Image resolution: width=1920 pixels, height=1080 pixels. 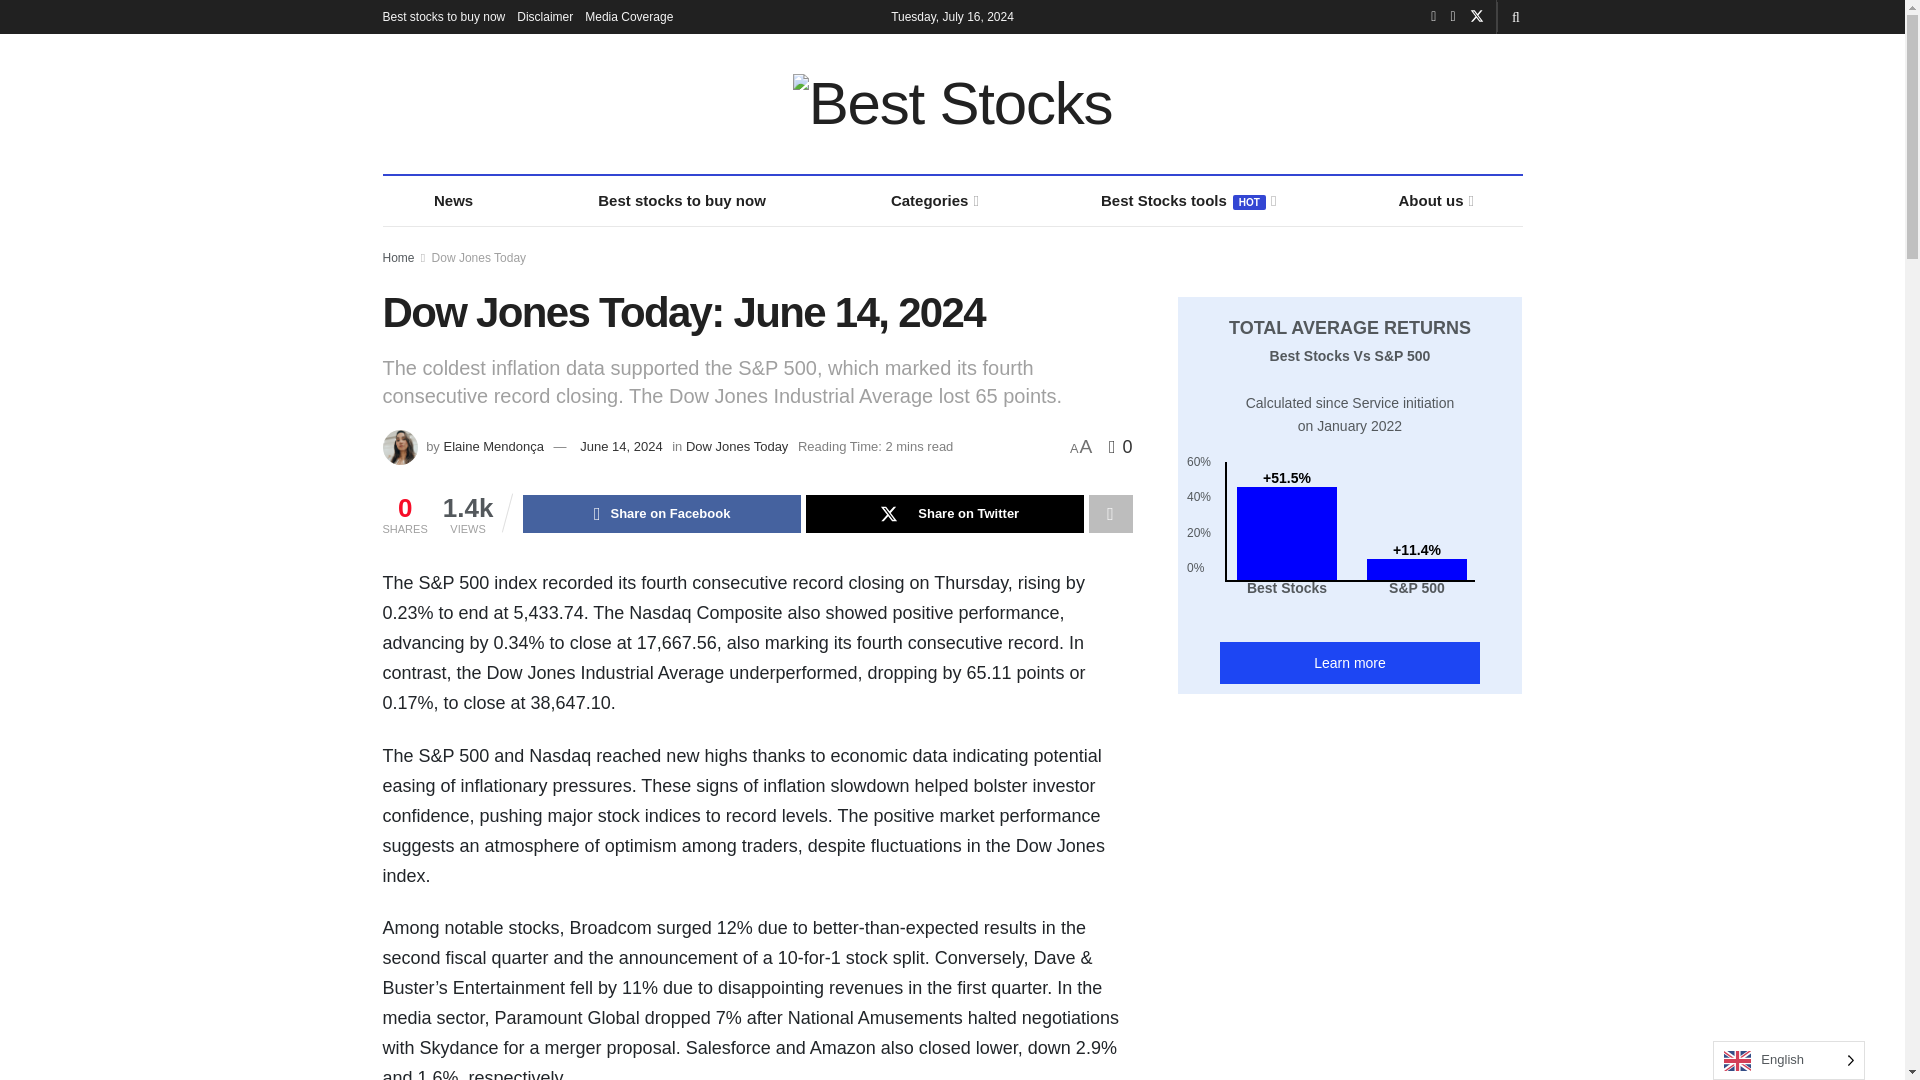 What do you see at coordinates (443, 16) in the screenshot?
I see `Best stocks to buy now` at bounding box center [443, 16].